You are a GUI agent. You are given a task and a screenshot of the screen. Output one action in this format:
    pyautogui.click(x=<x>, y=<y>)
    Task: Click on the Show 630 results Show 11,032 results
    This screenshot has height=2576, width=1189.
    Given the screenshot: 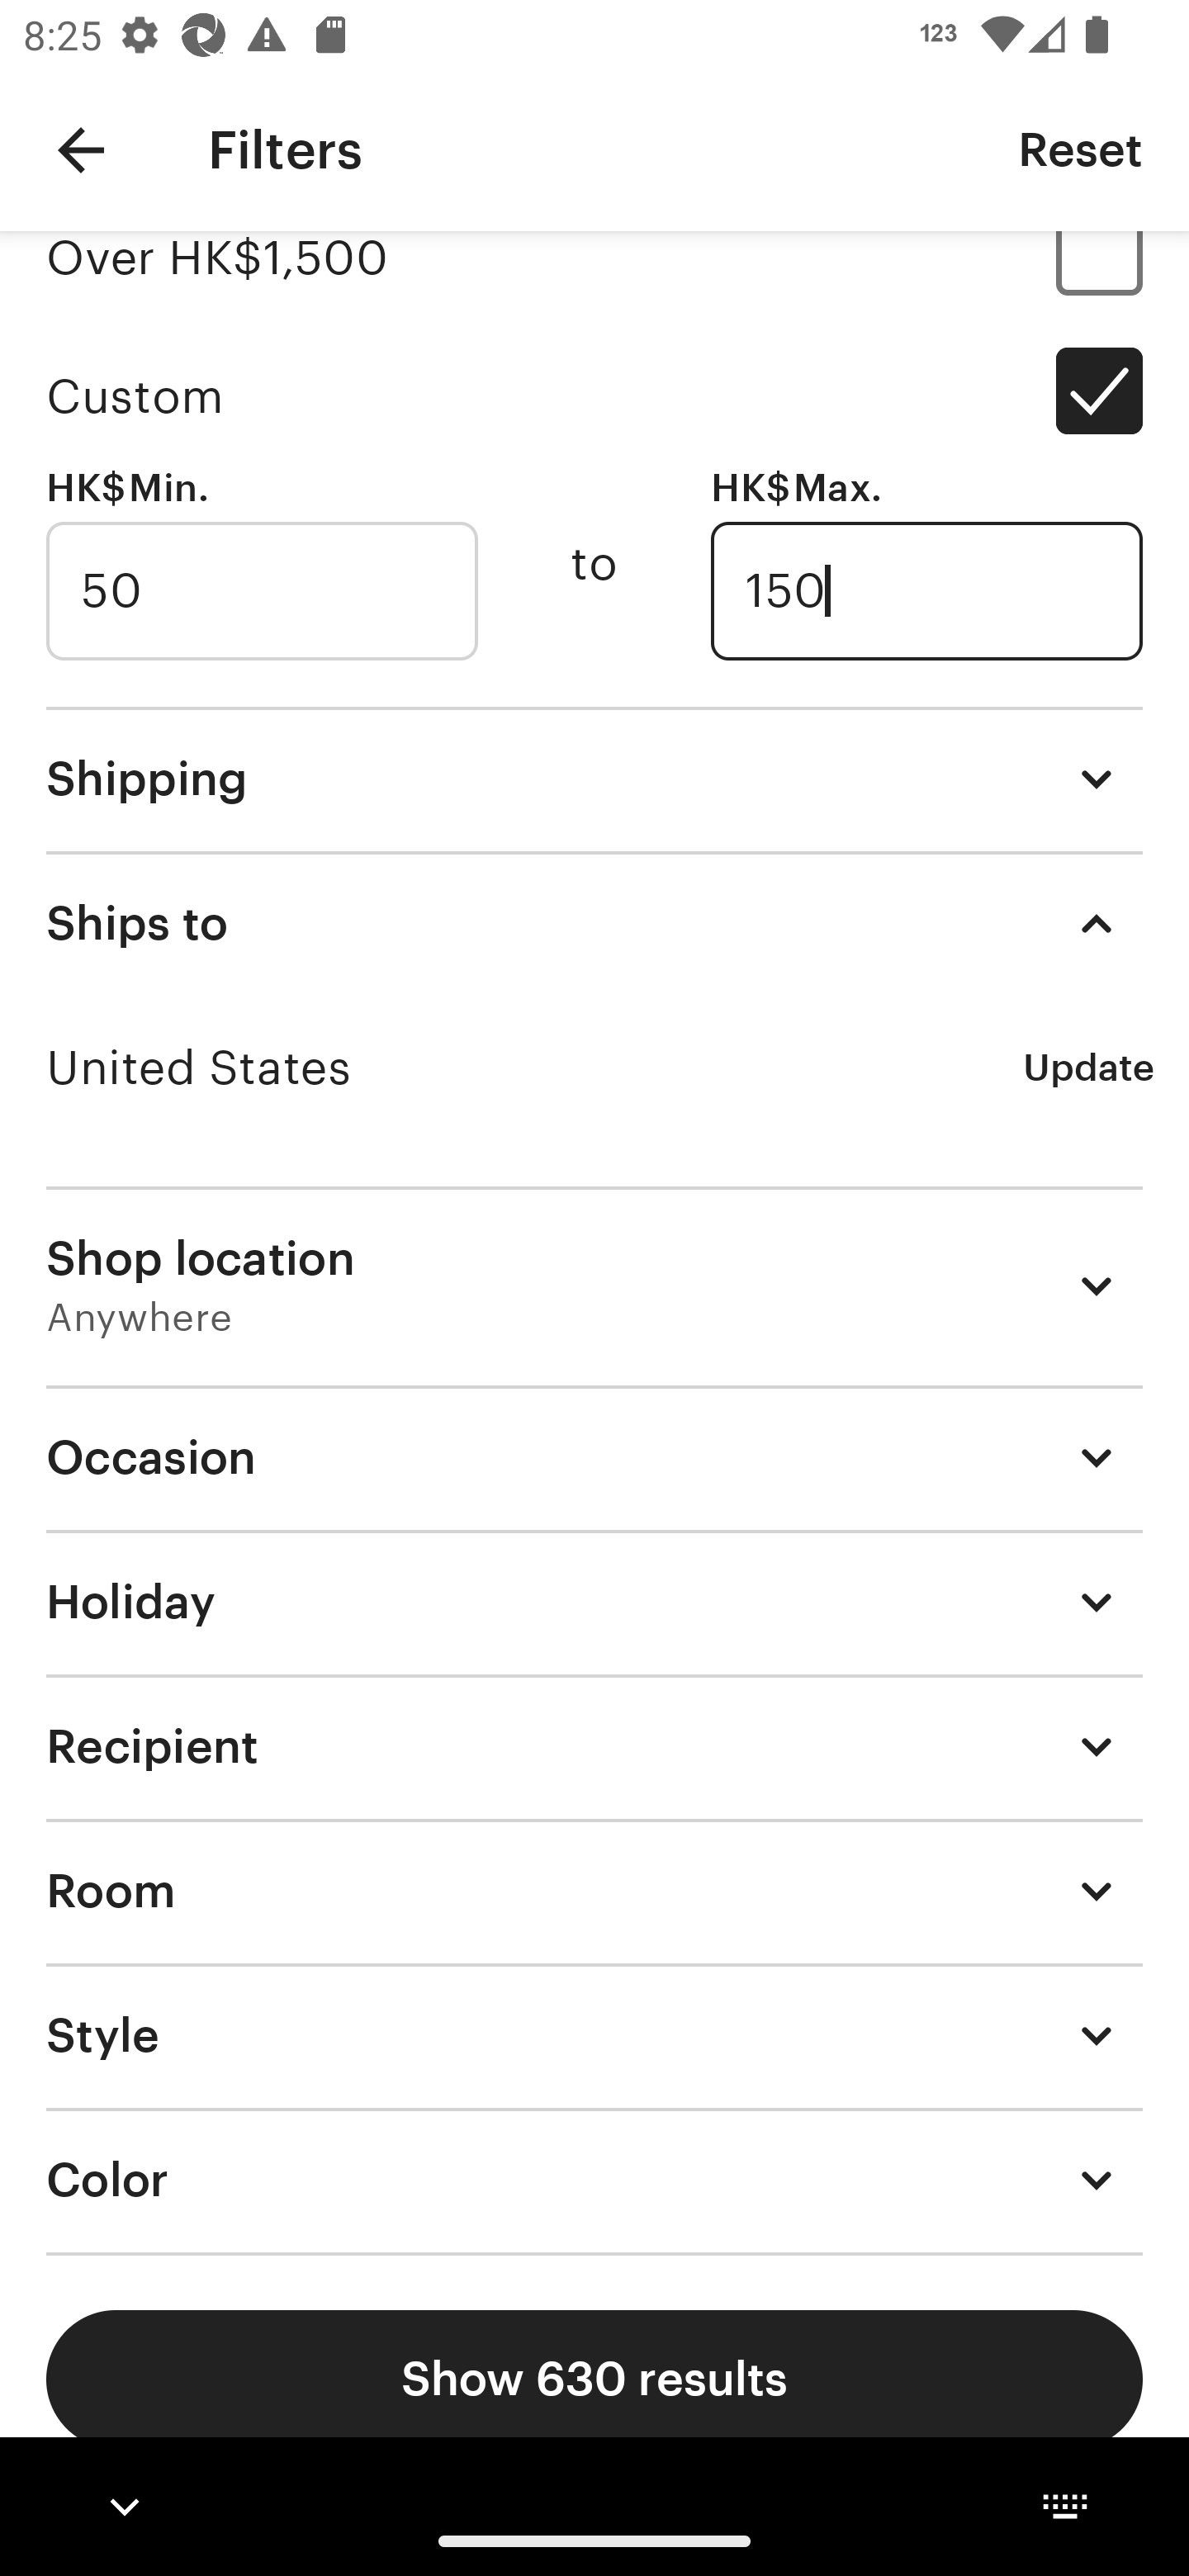 What is the action you would take?
    pyautogui.click(x=594, y=2379)
    